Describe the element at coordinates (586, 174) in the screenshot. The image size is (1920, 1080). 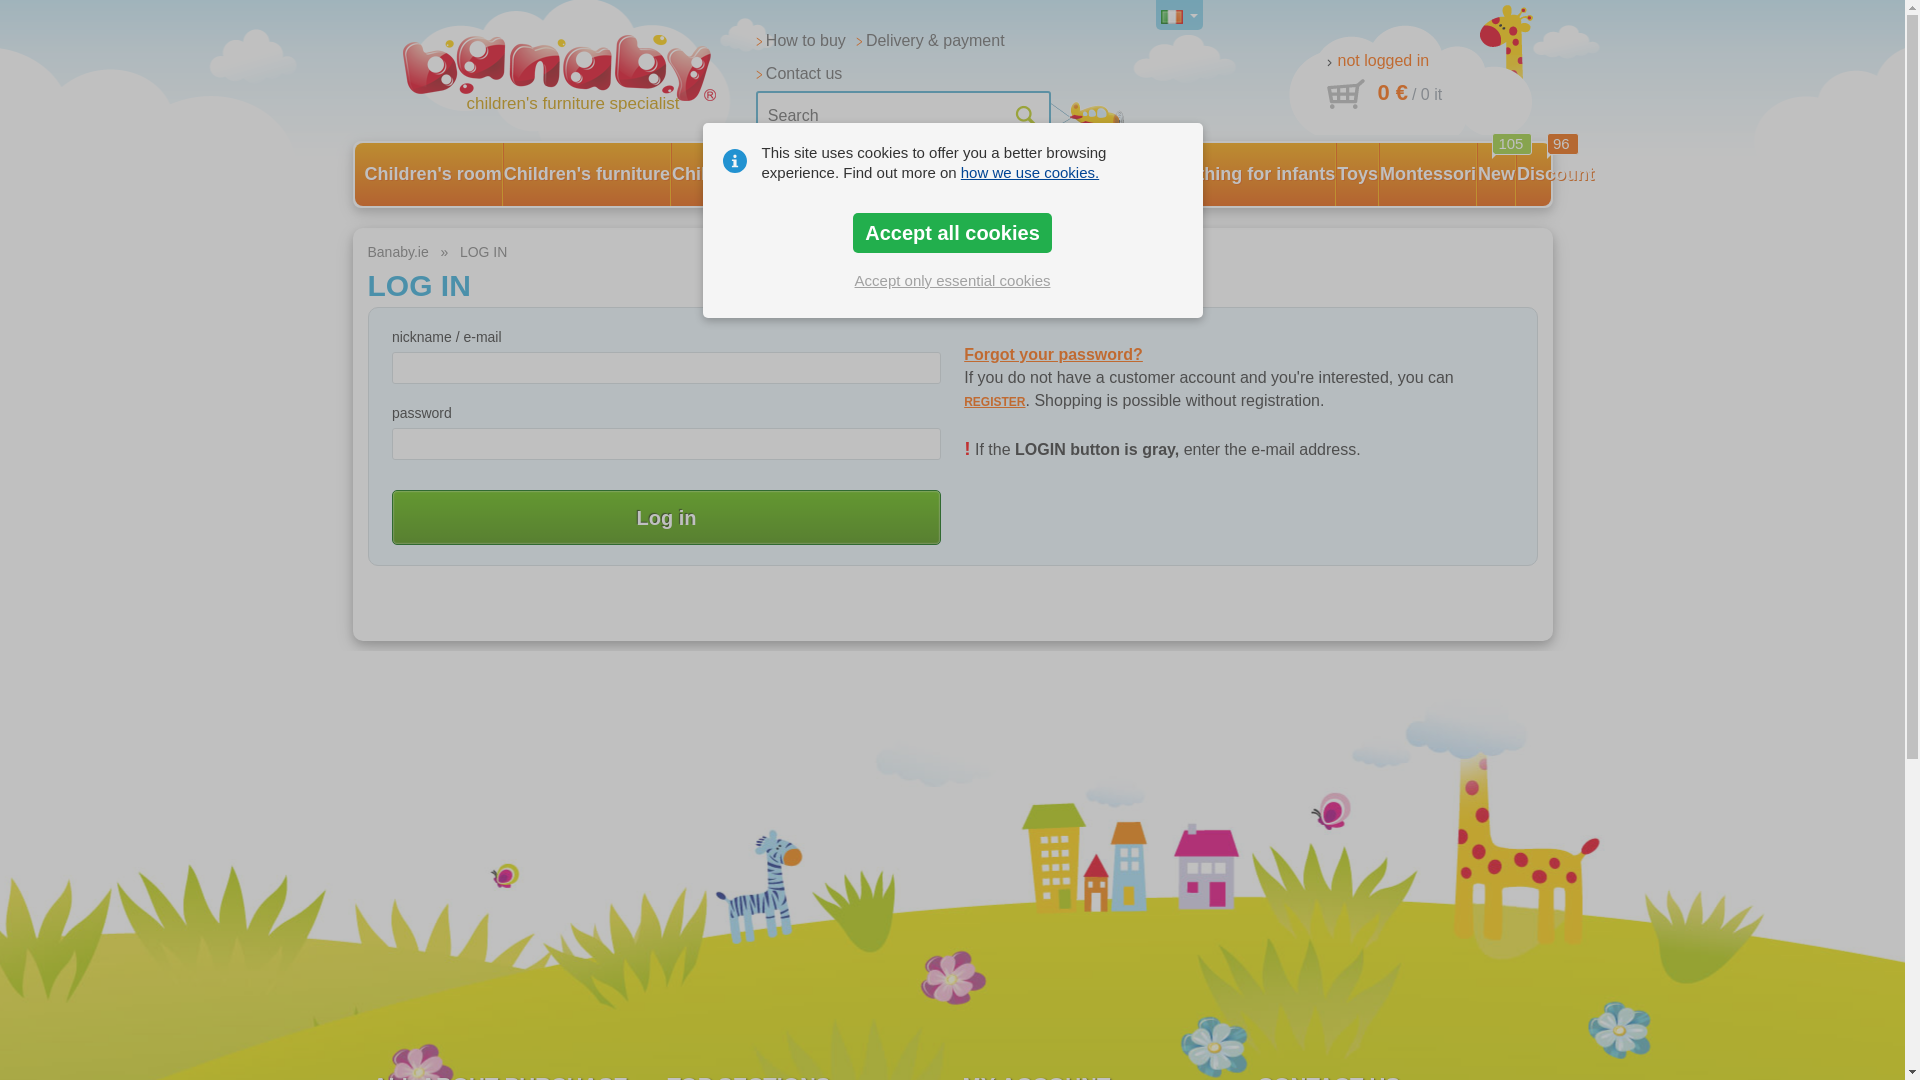
I see `Children's furniture` at that location.